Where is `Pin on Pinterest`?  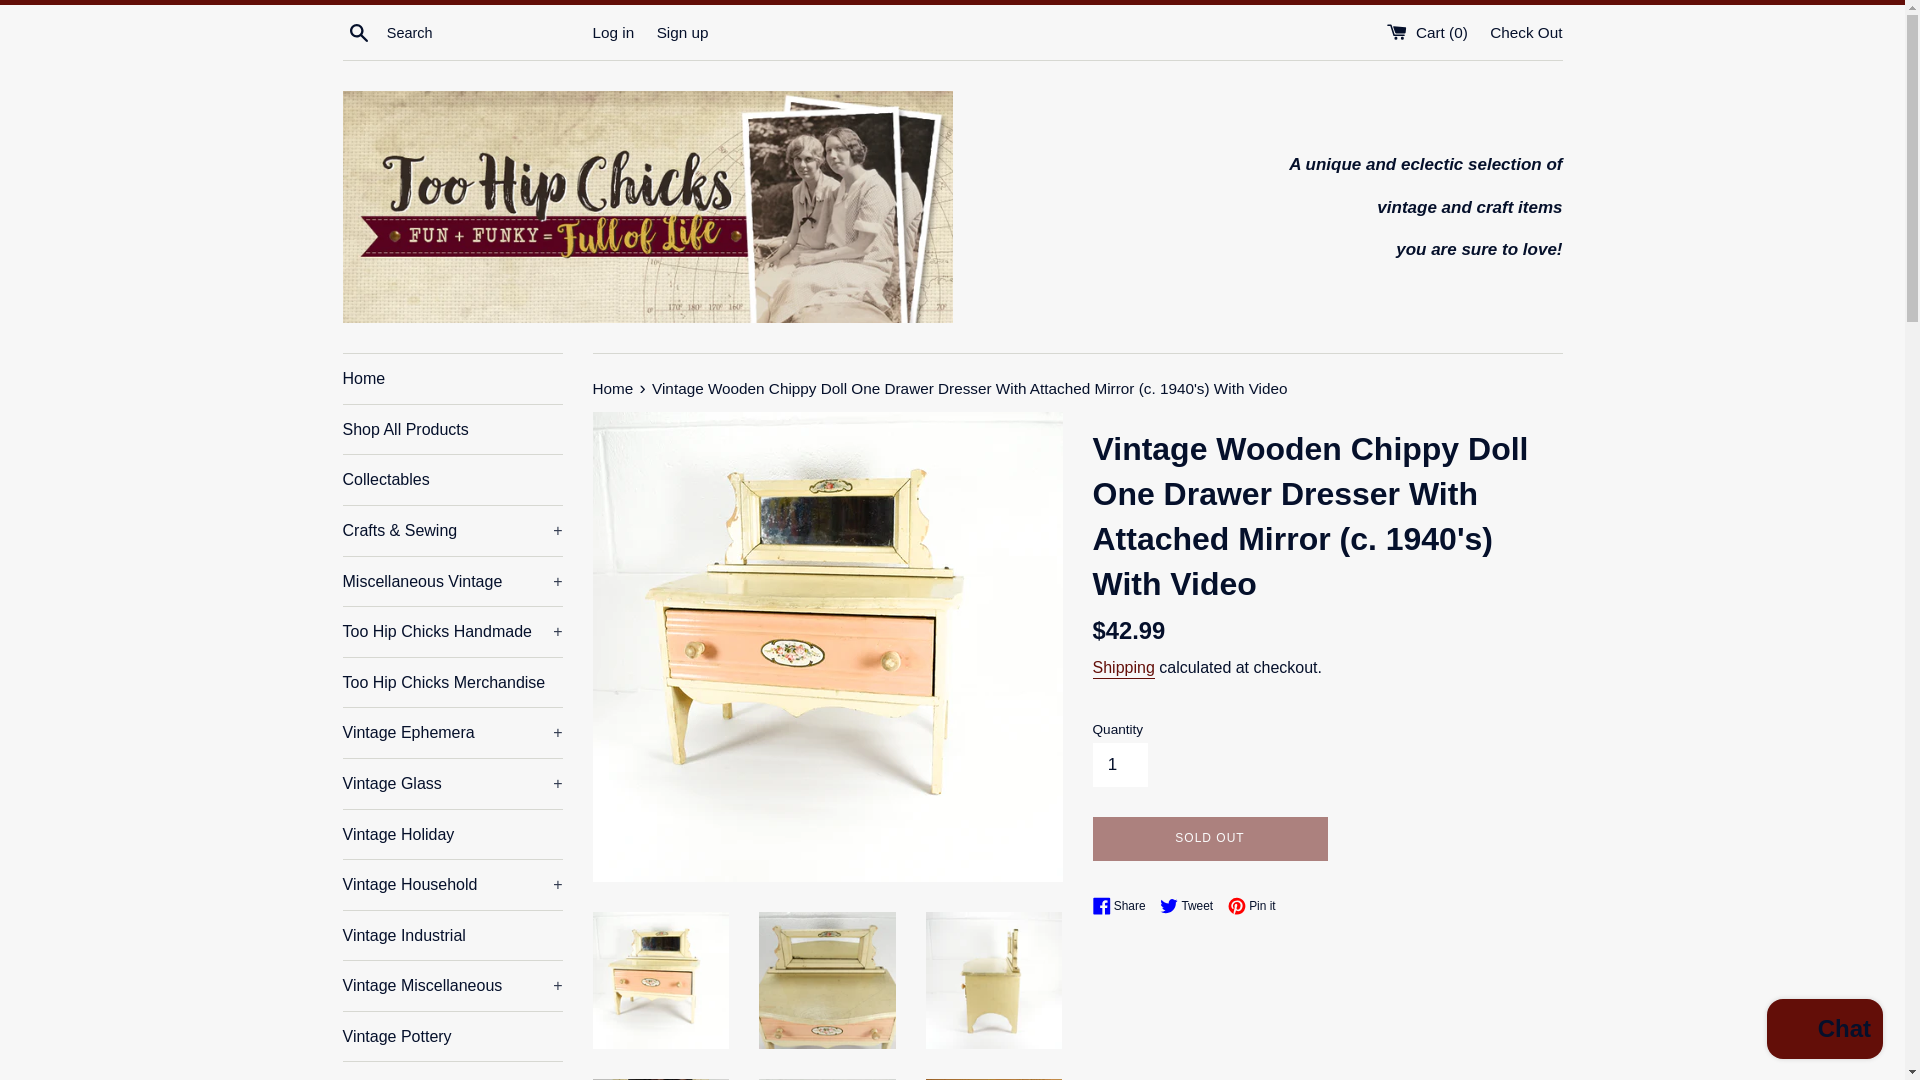 Pin on Pinterest is located at coordinates (1252, 906).